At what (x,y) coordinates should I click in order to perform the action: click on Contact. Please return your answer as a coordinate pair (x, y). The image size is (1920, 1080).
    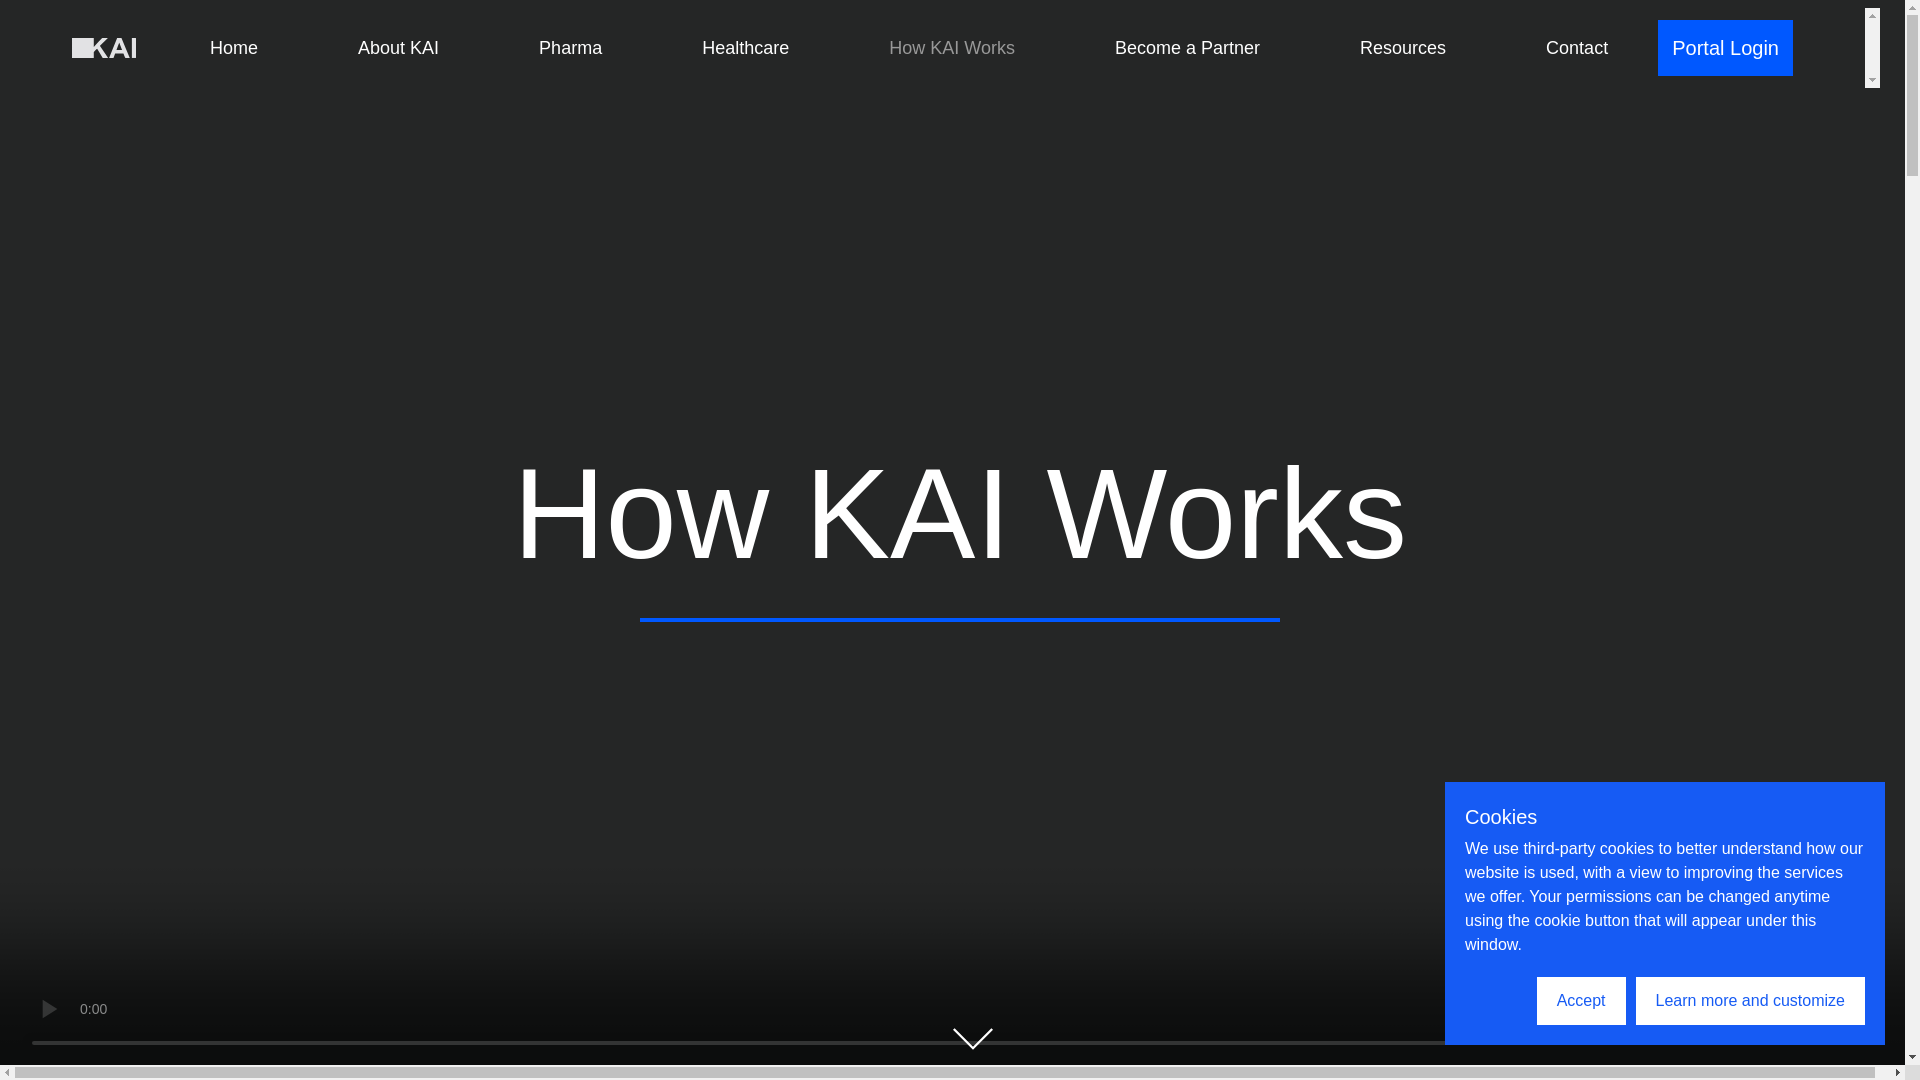
    Looking at the image, I should click on (1576, 47).